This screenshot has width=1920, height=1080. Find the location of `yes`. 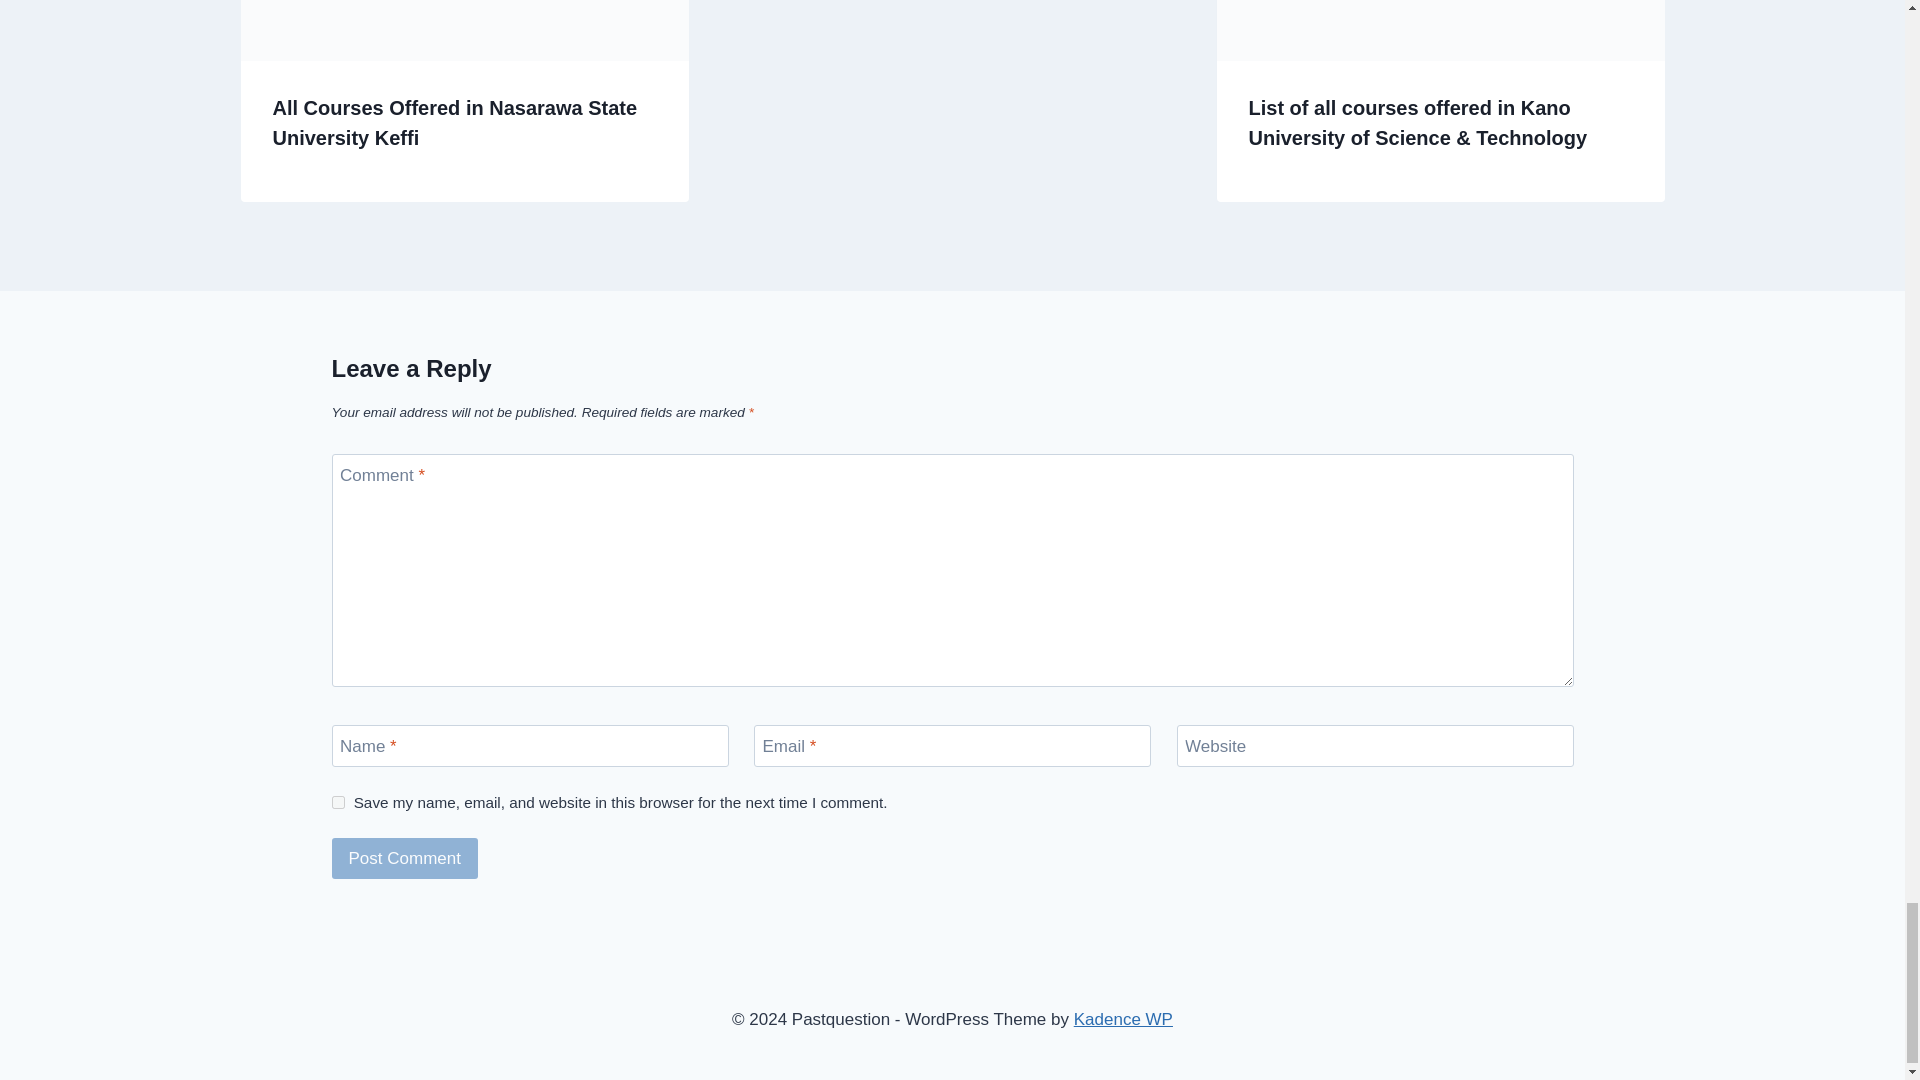

yes is located at coordinates (338, 802).